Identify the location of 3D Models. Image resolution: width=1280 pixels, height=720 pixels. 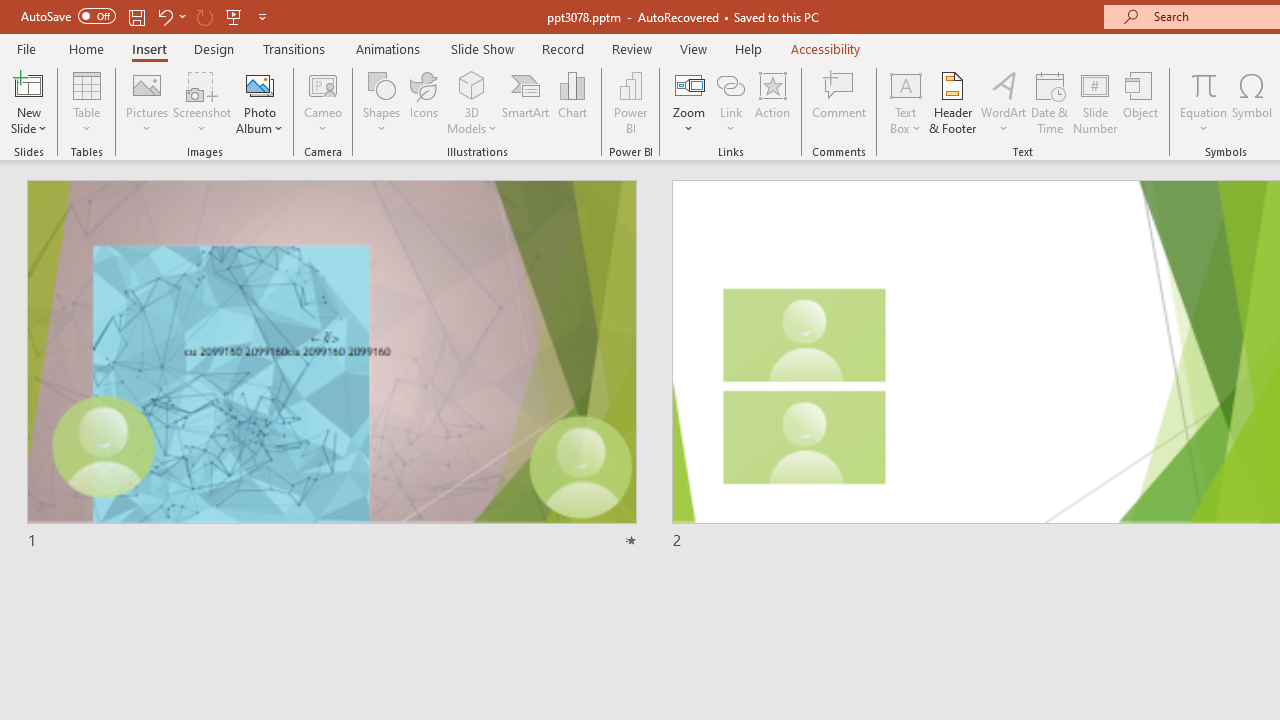
(472, 102).